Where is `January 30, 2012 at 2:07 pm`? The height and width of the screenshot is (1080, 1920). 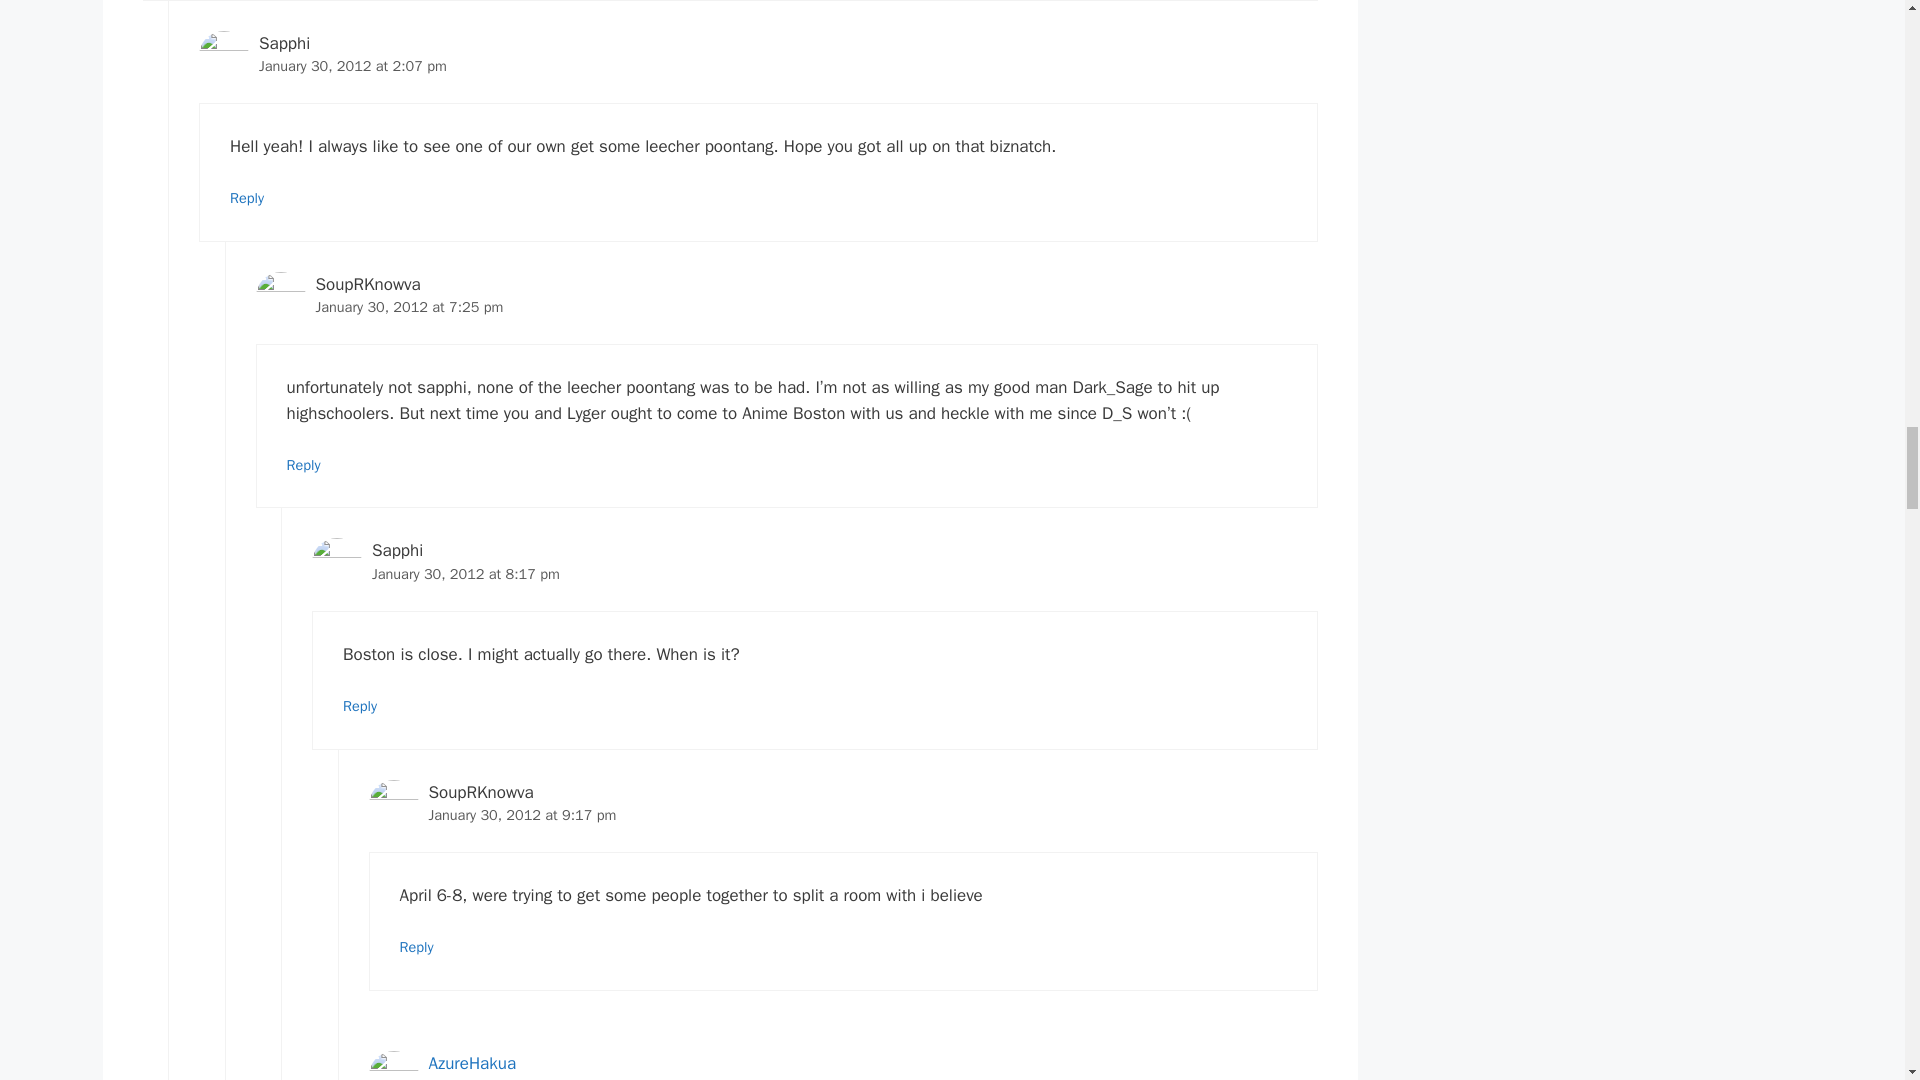 January 30, 2012 at 2:07 pm is located at coordinates (353, 66).